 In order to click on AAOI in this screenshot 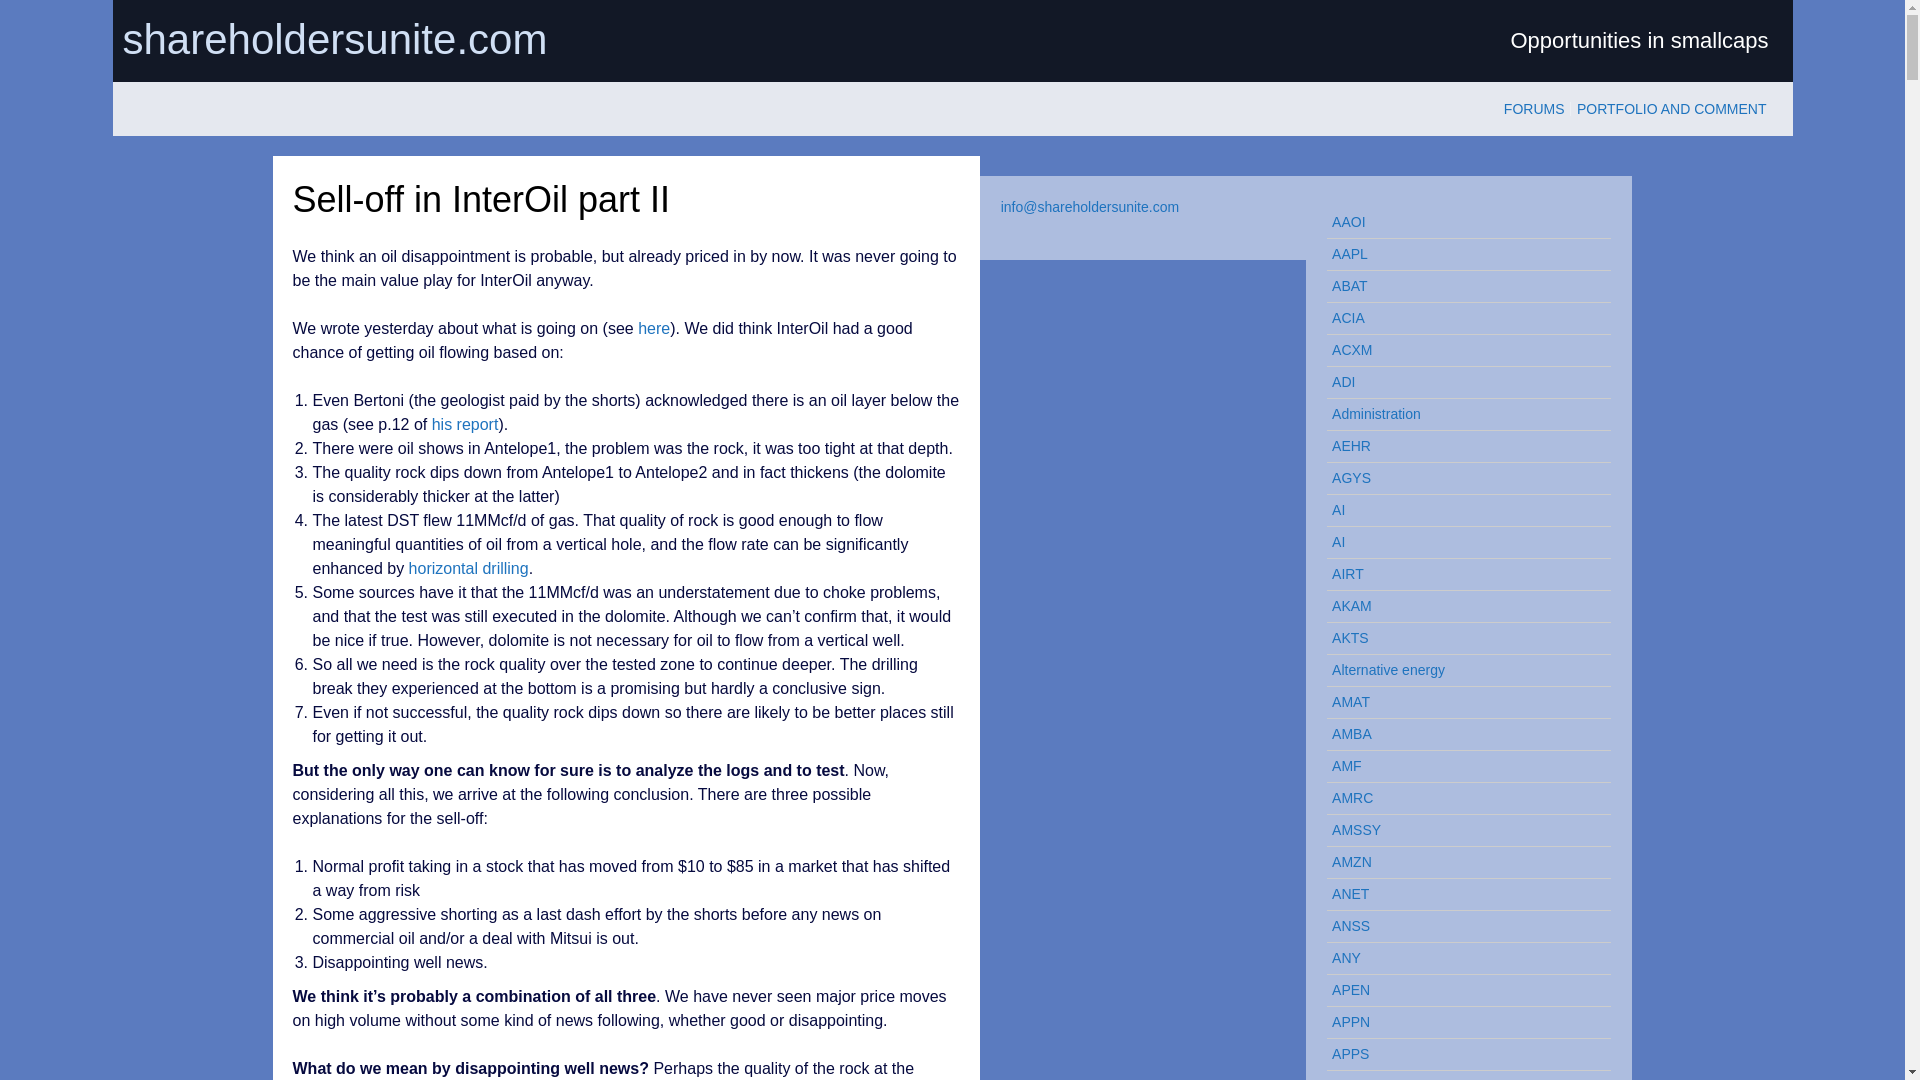, I will do `click(1460, 222)`.